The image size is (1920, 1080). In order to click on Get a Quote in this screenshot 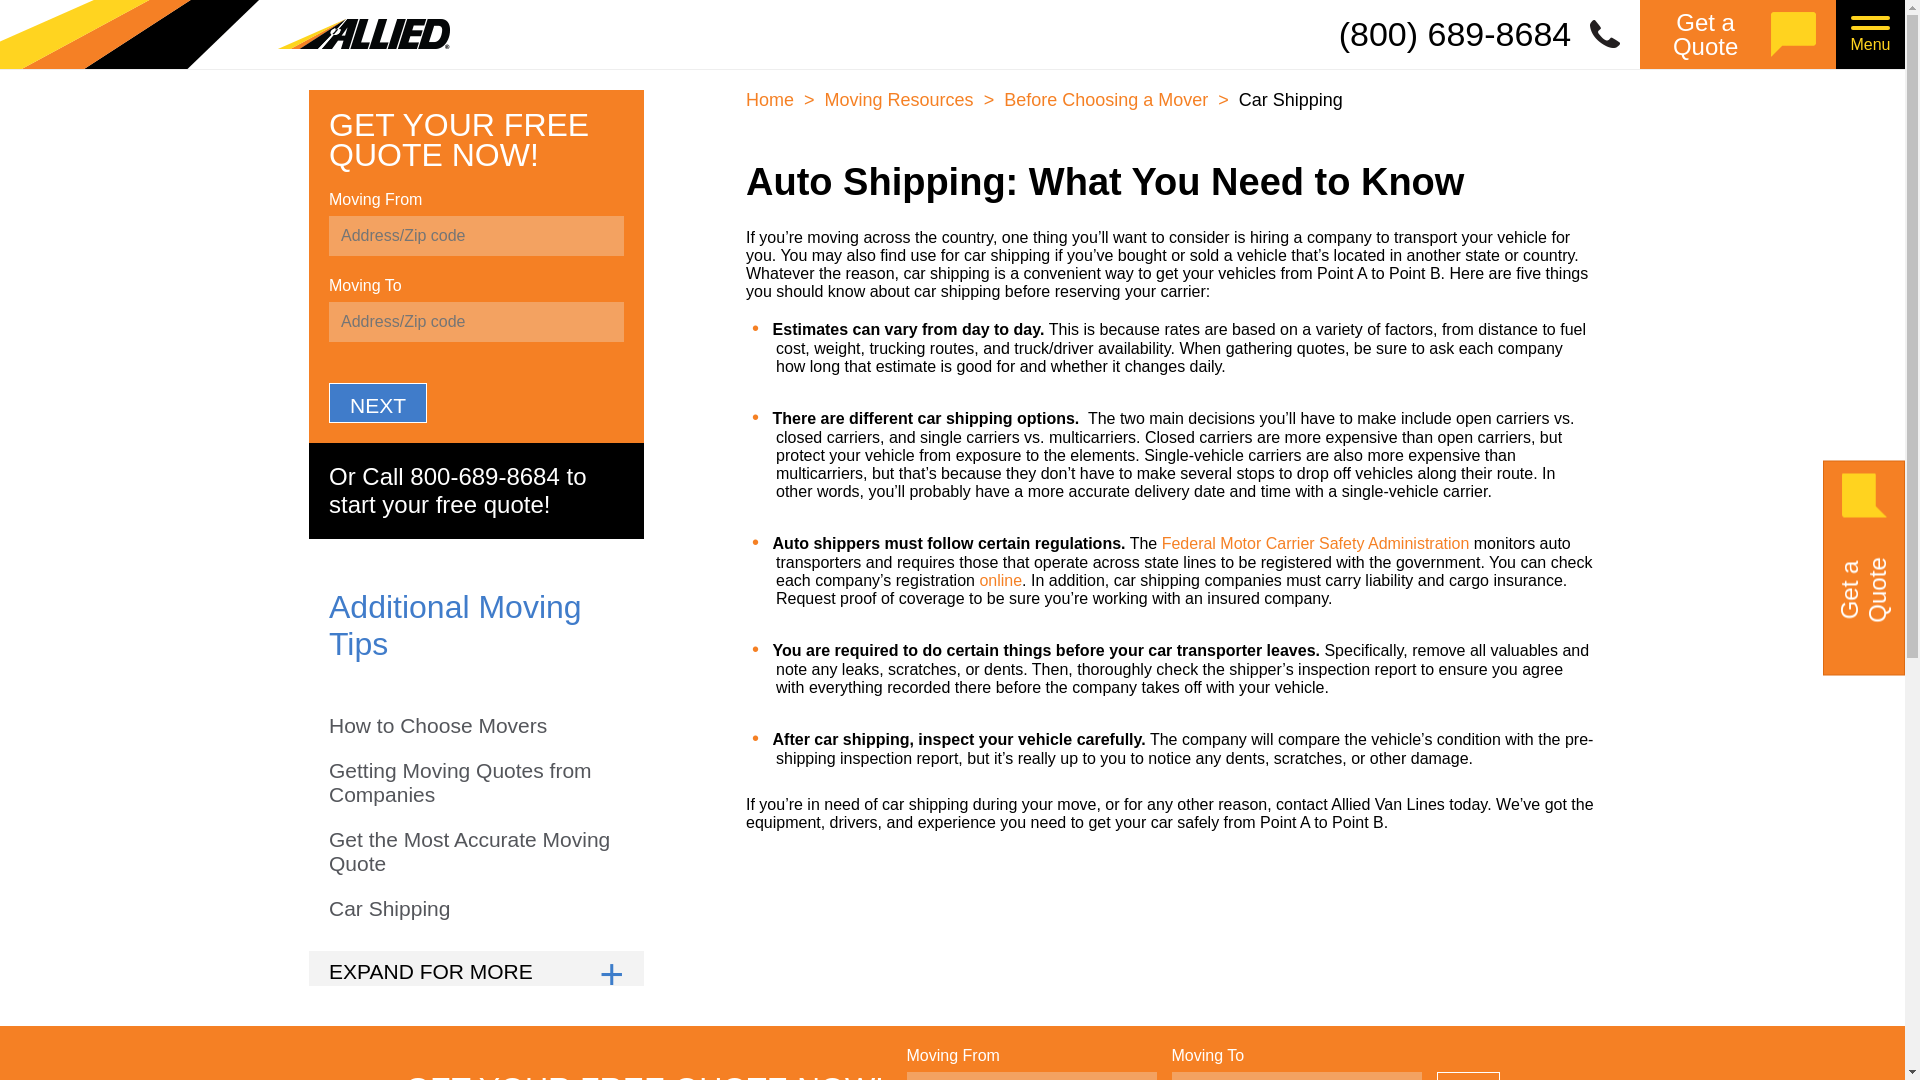, I will do `click(1737, 34)`.